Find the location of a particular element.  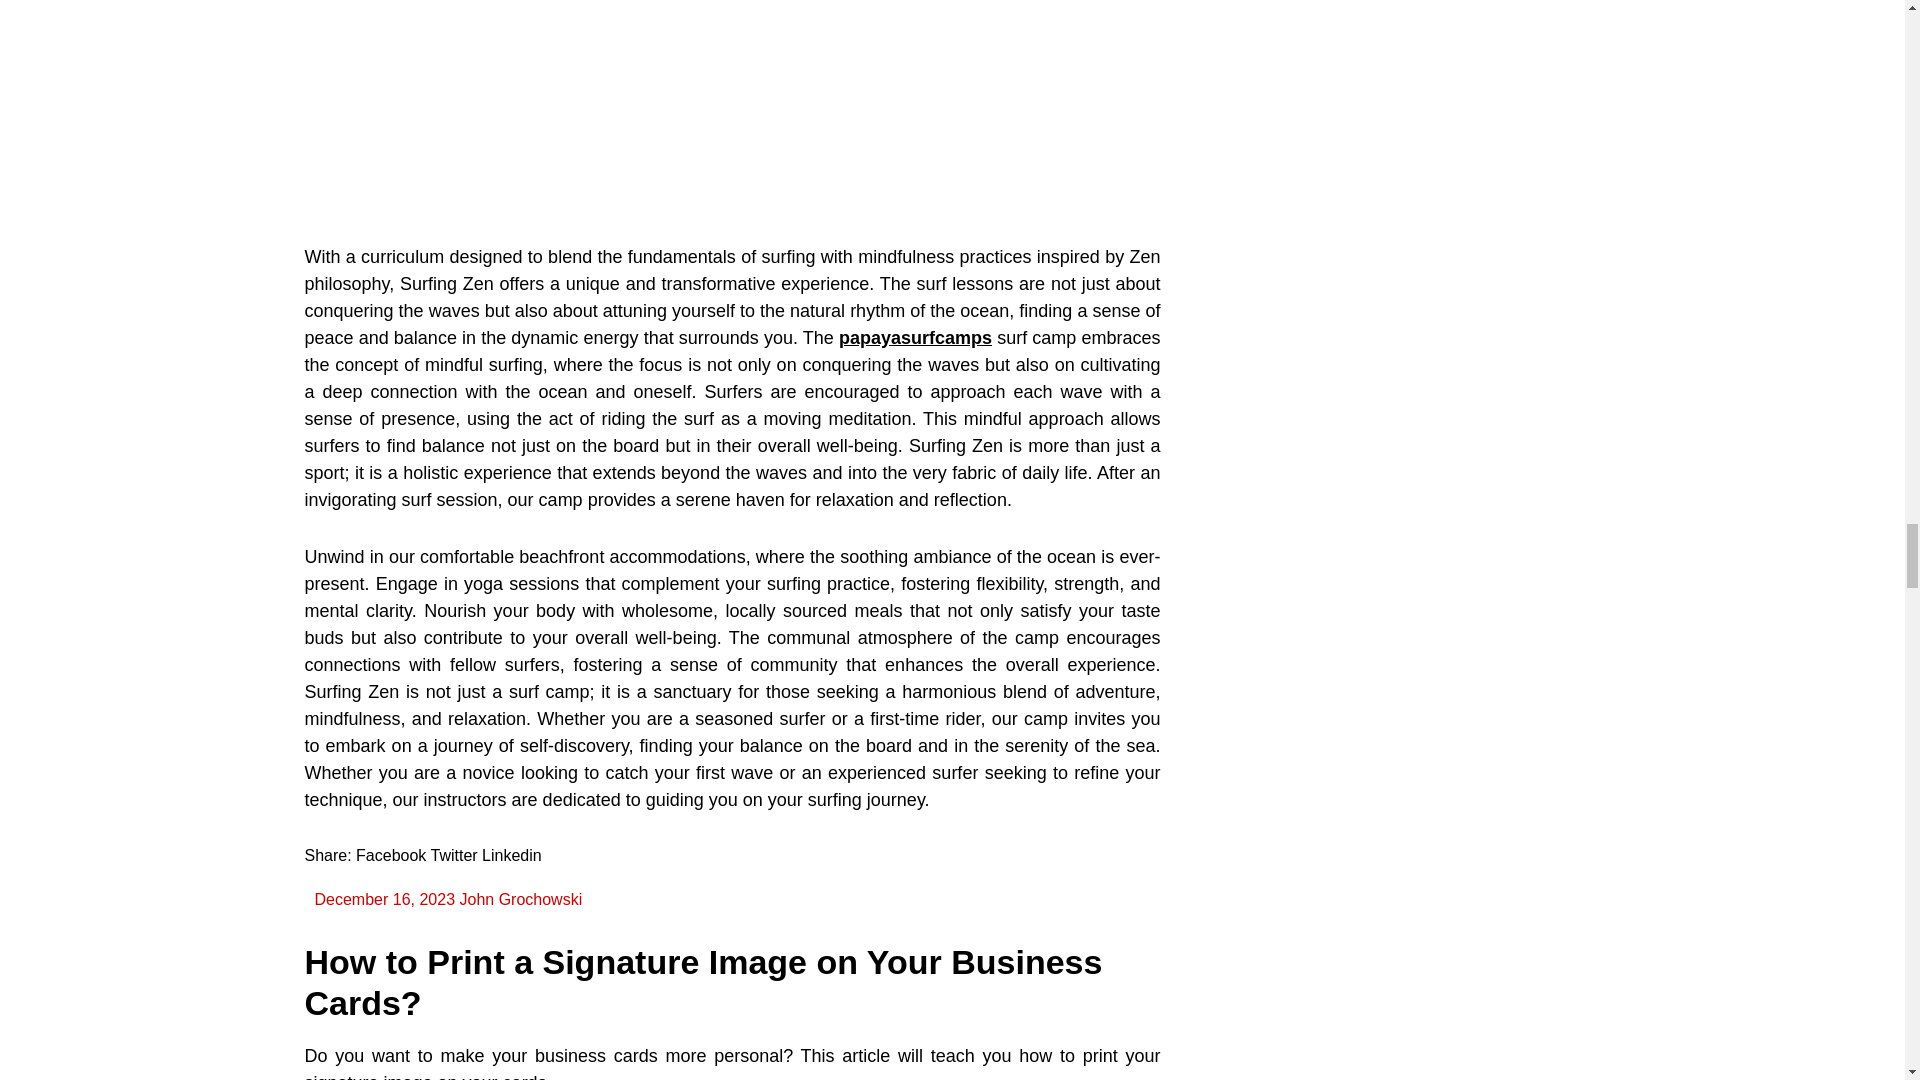

papayasurfcamps is located at coordinates (916, 338).